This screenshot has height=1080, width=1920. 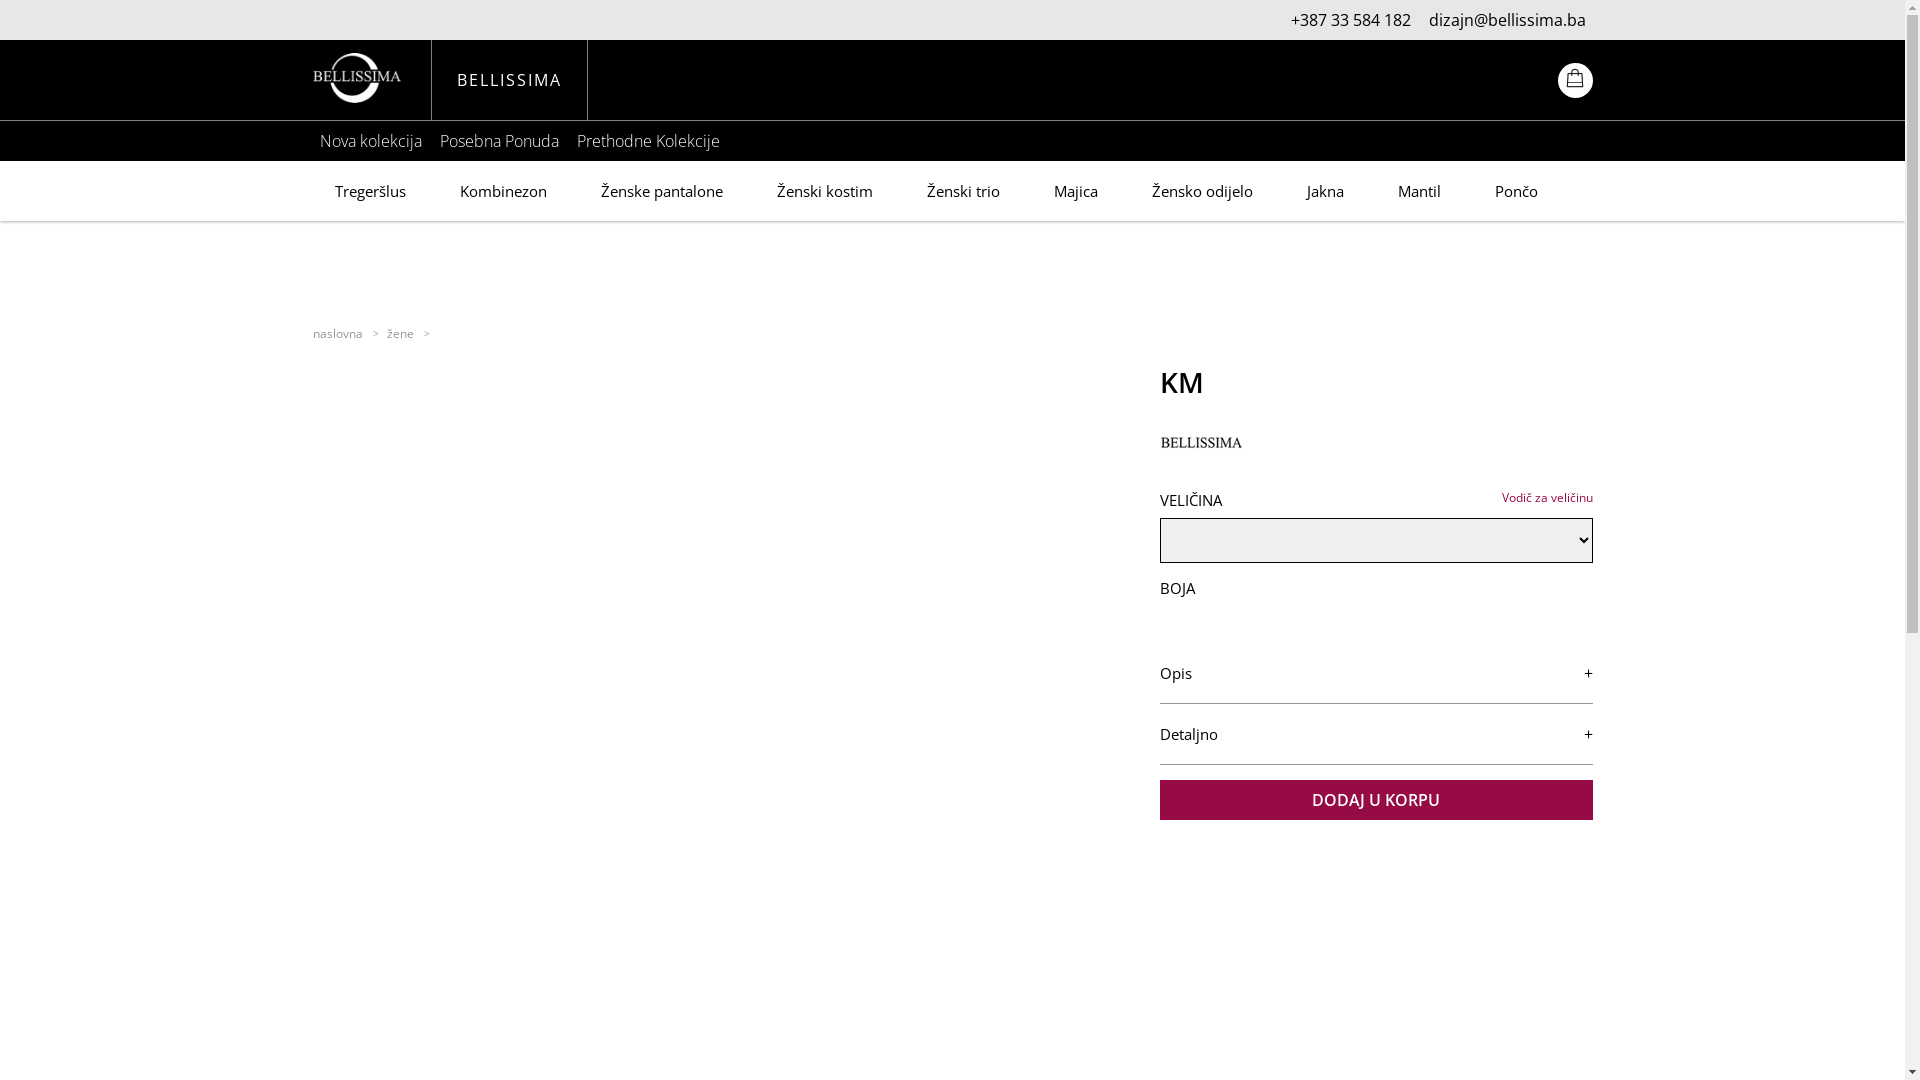 What do you see at coordinates (1550, 191) in the screenshot?
I see `Majica` at bounding box center [1550, 191].